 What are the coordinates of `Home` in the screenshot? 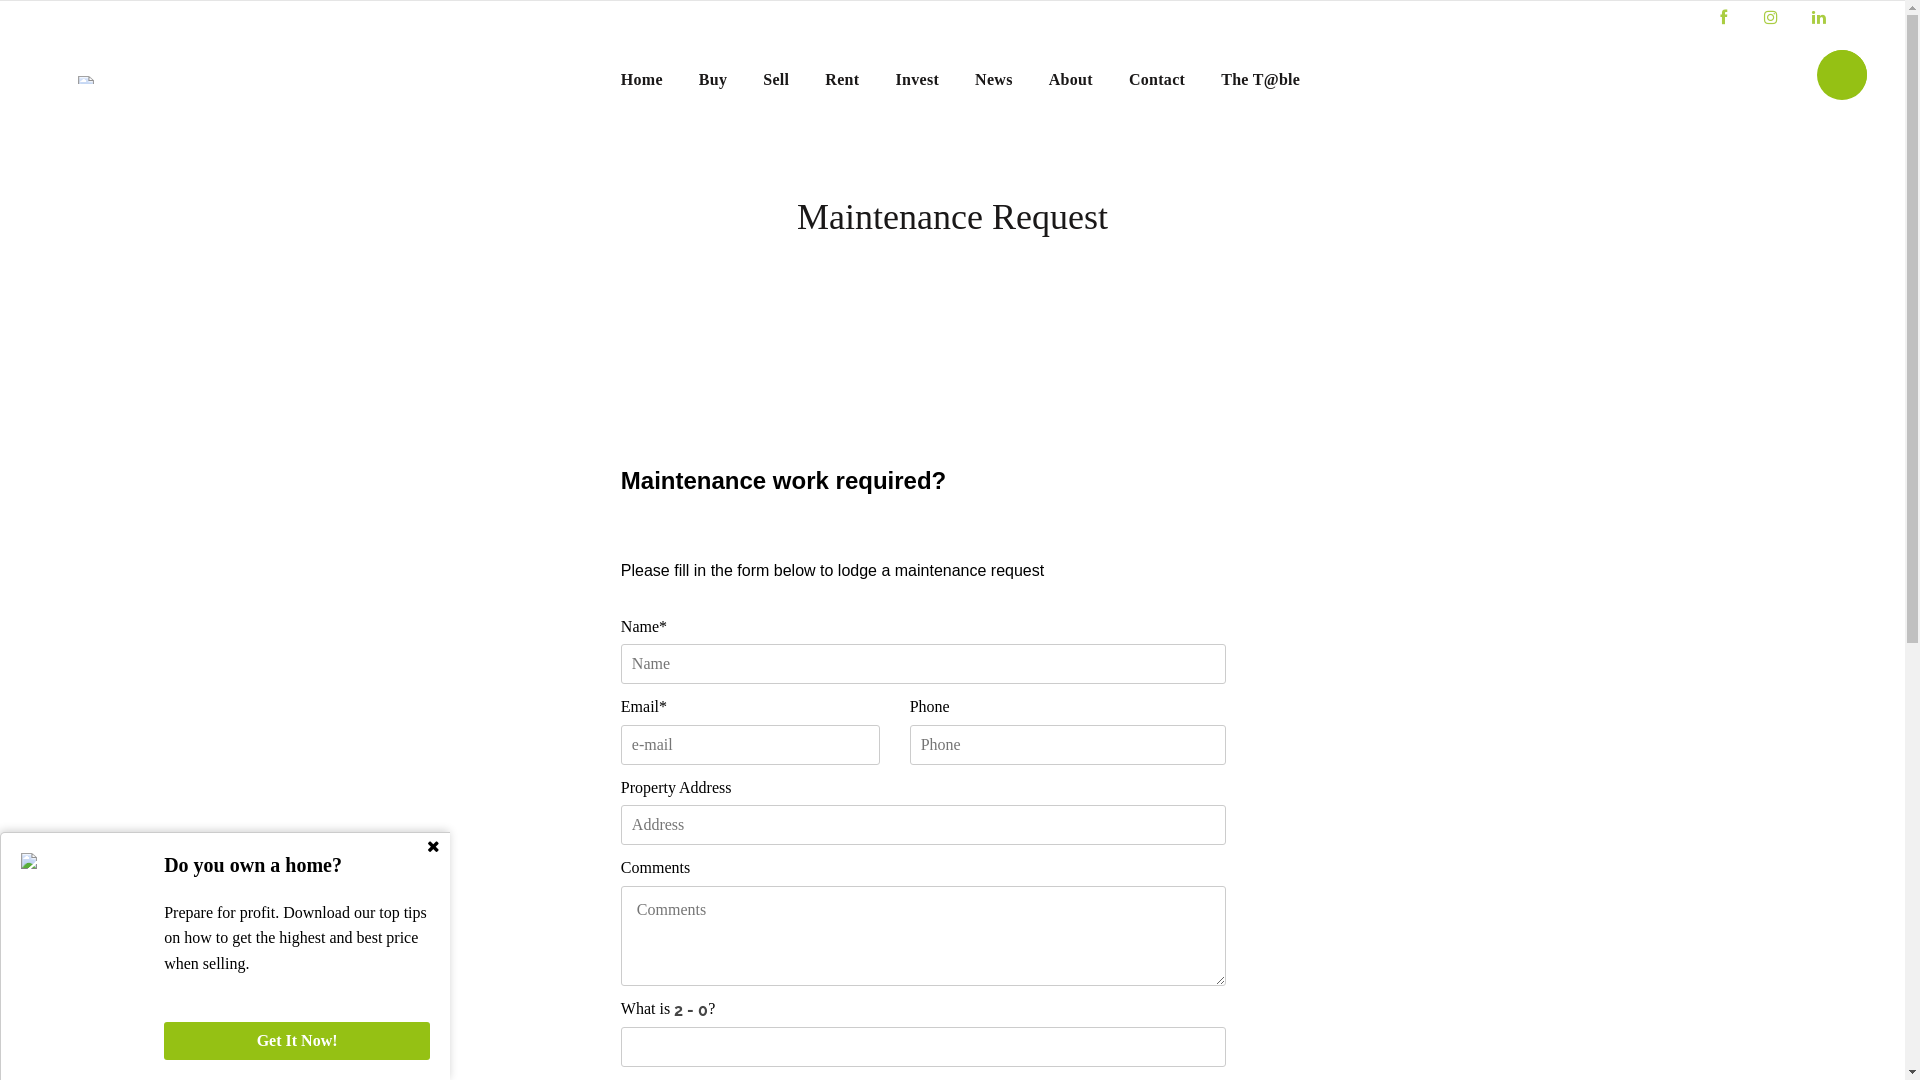 It's located at (642, 80).